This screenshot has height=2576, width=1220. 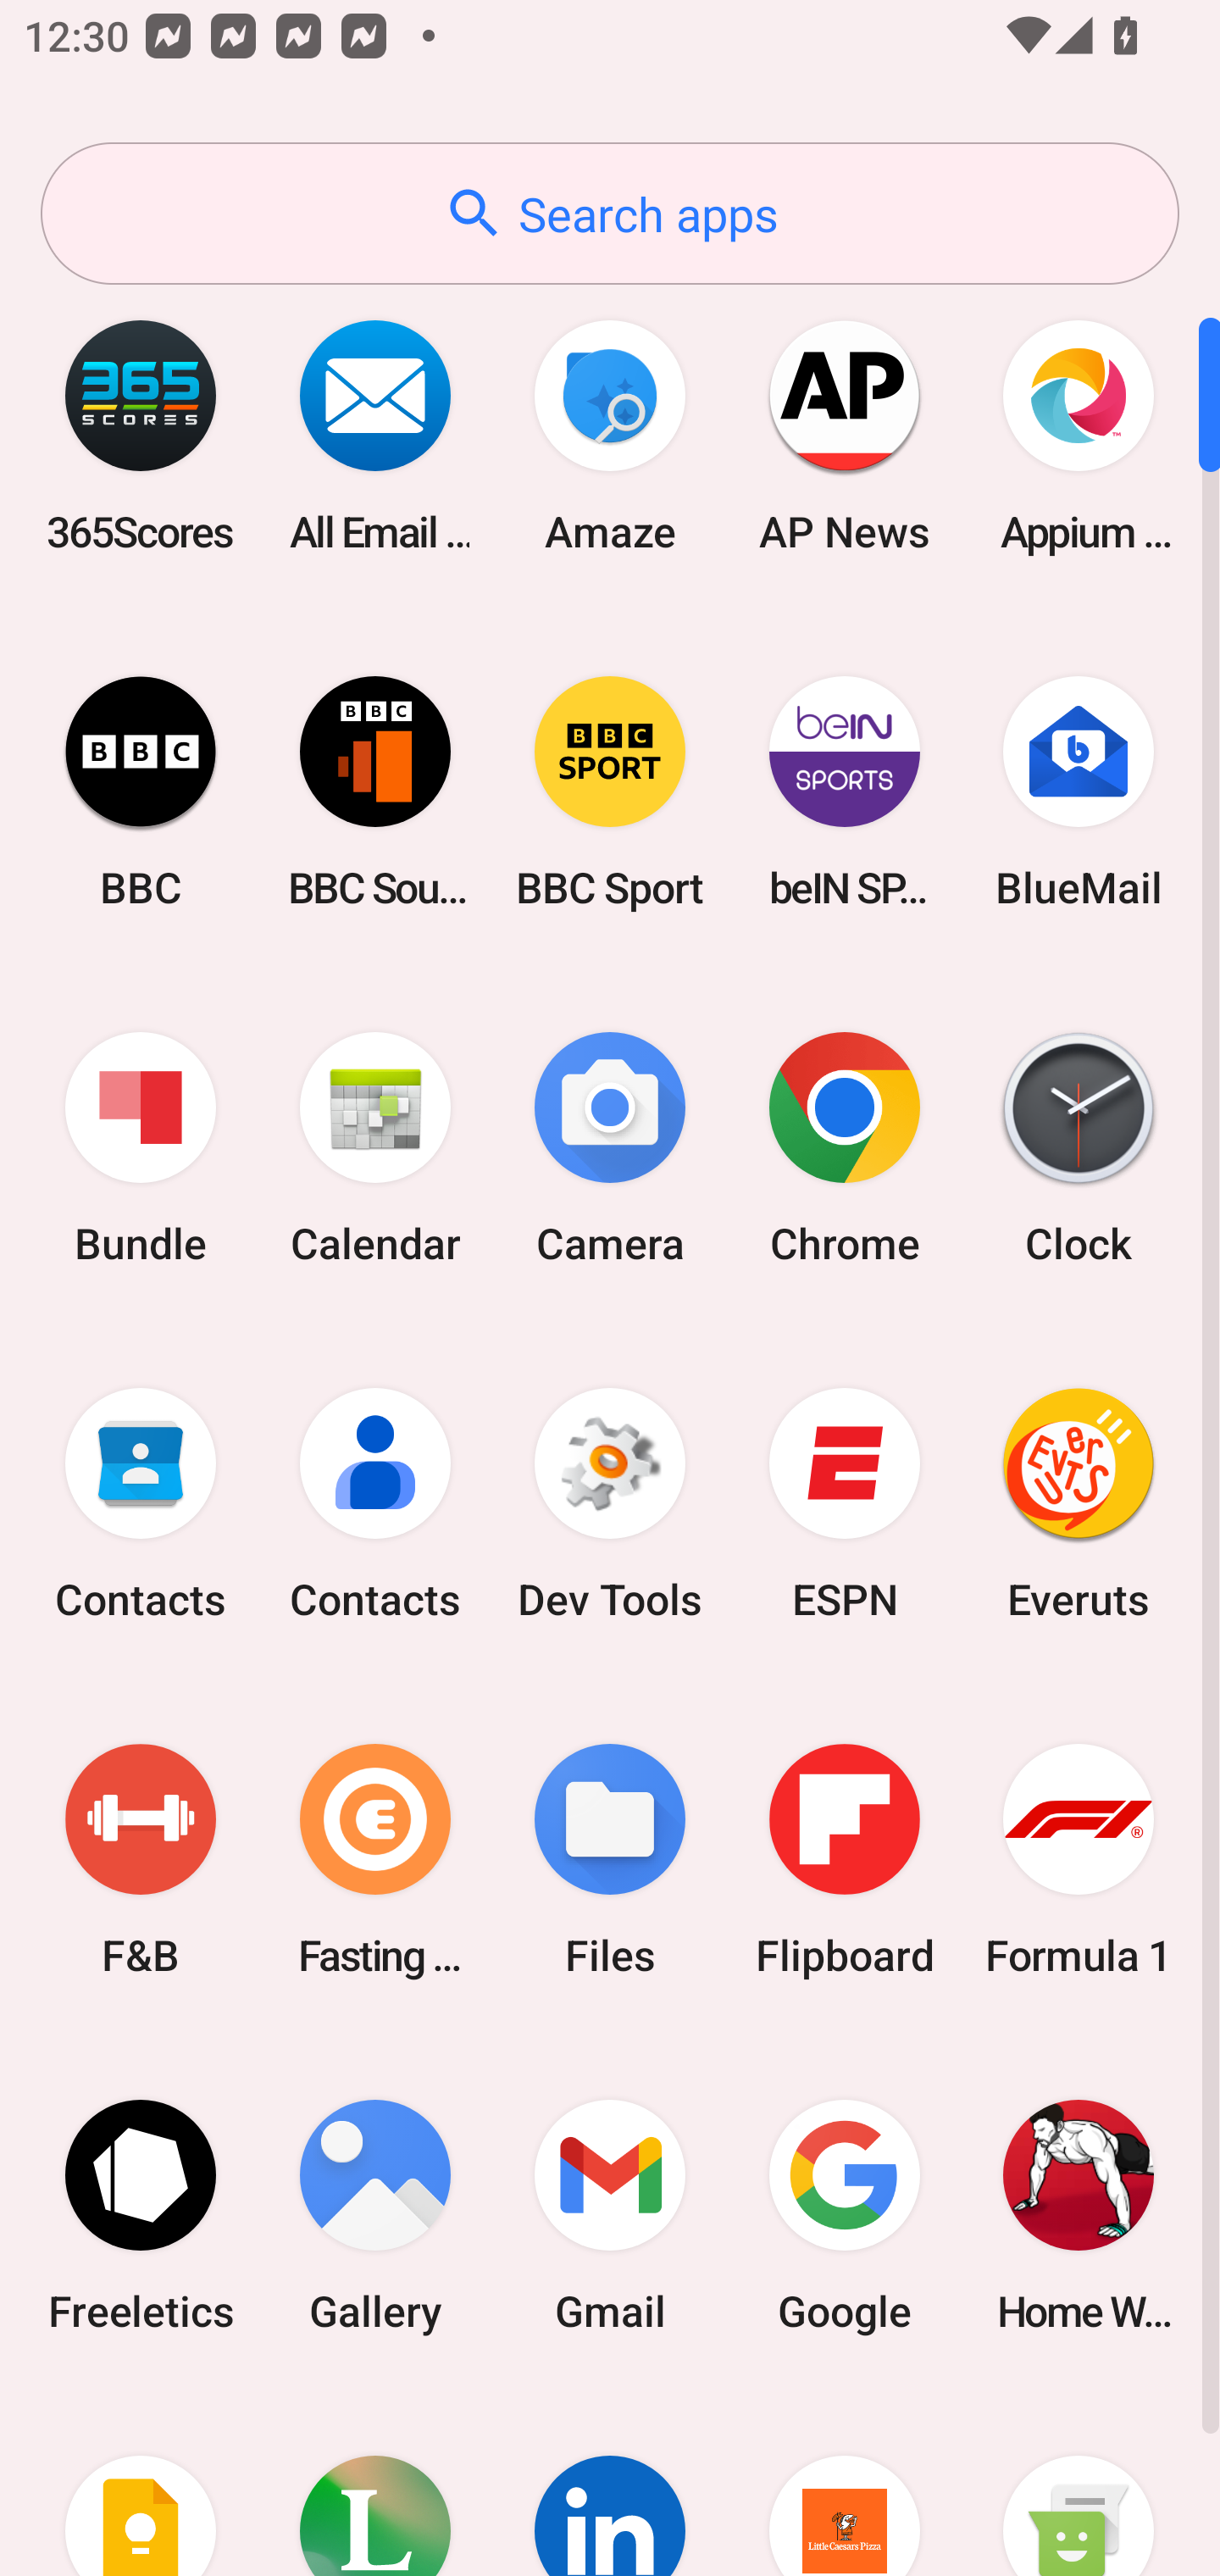 What do you see at coordinates (1079, 436) in the screenshot?
I see `Appium Settings` at bounding box center [1079, 436].